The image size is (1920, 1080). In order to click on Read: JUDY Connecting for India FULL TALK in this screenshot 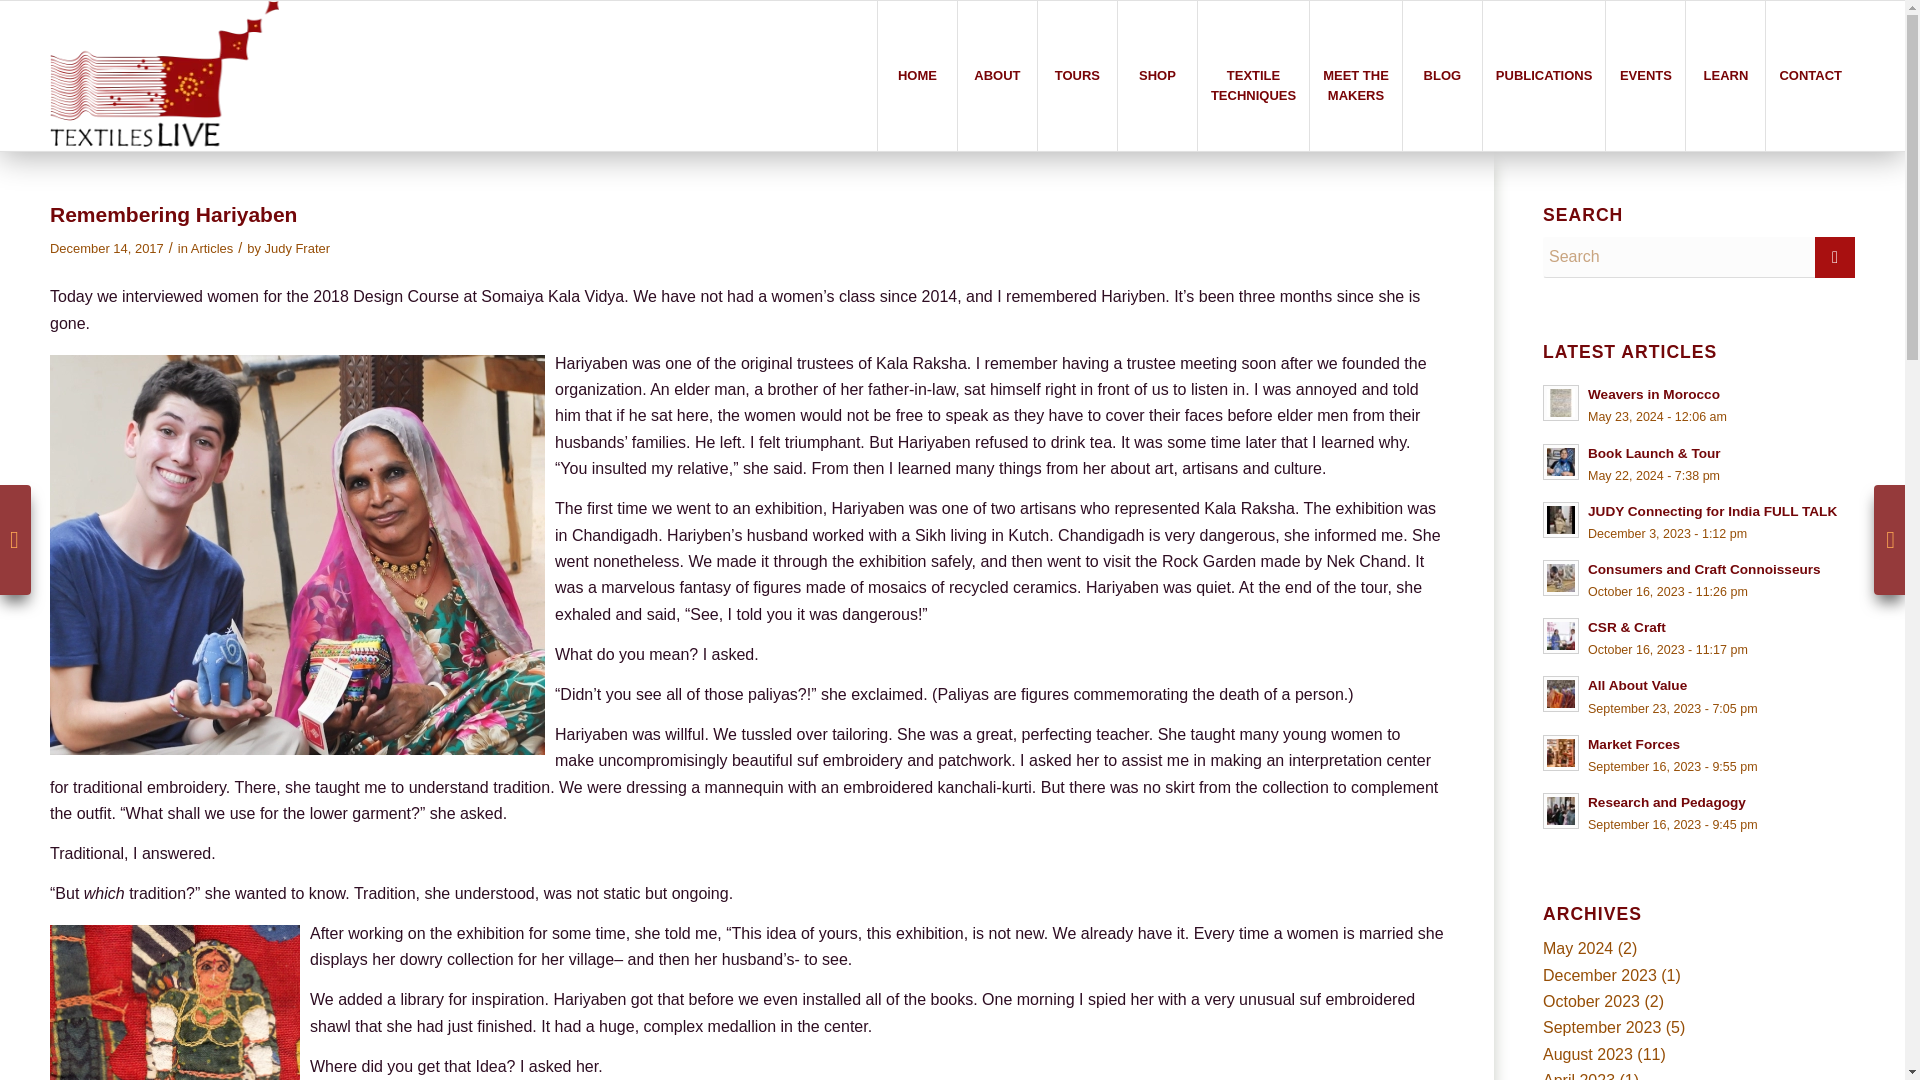, I will do `click(1712, 512)`.